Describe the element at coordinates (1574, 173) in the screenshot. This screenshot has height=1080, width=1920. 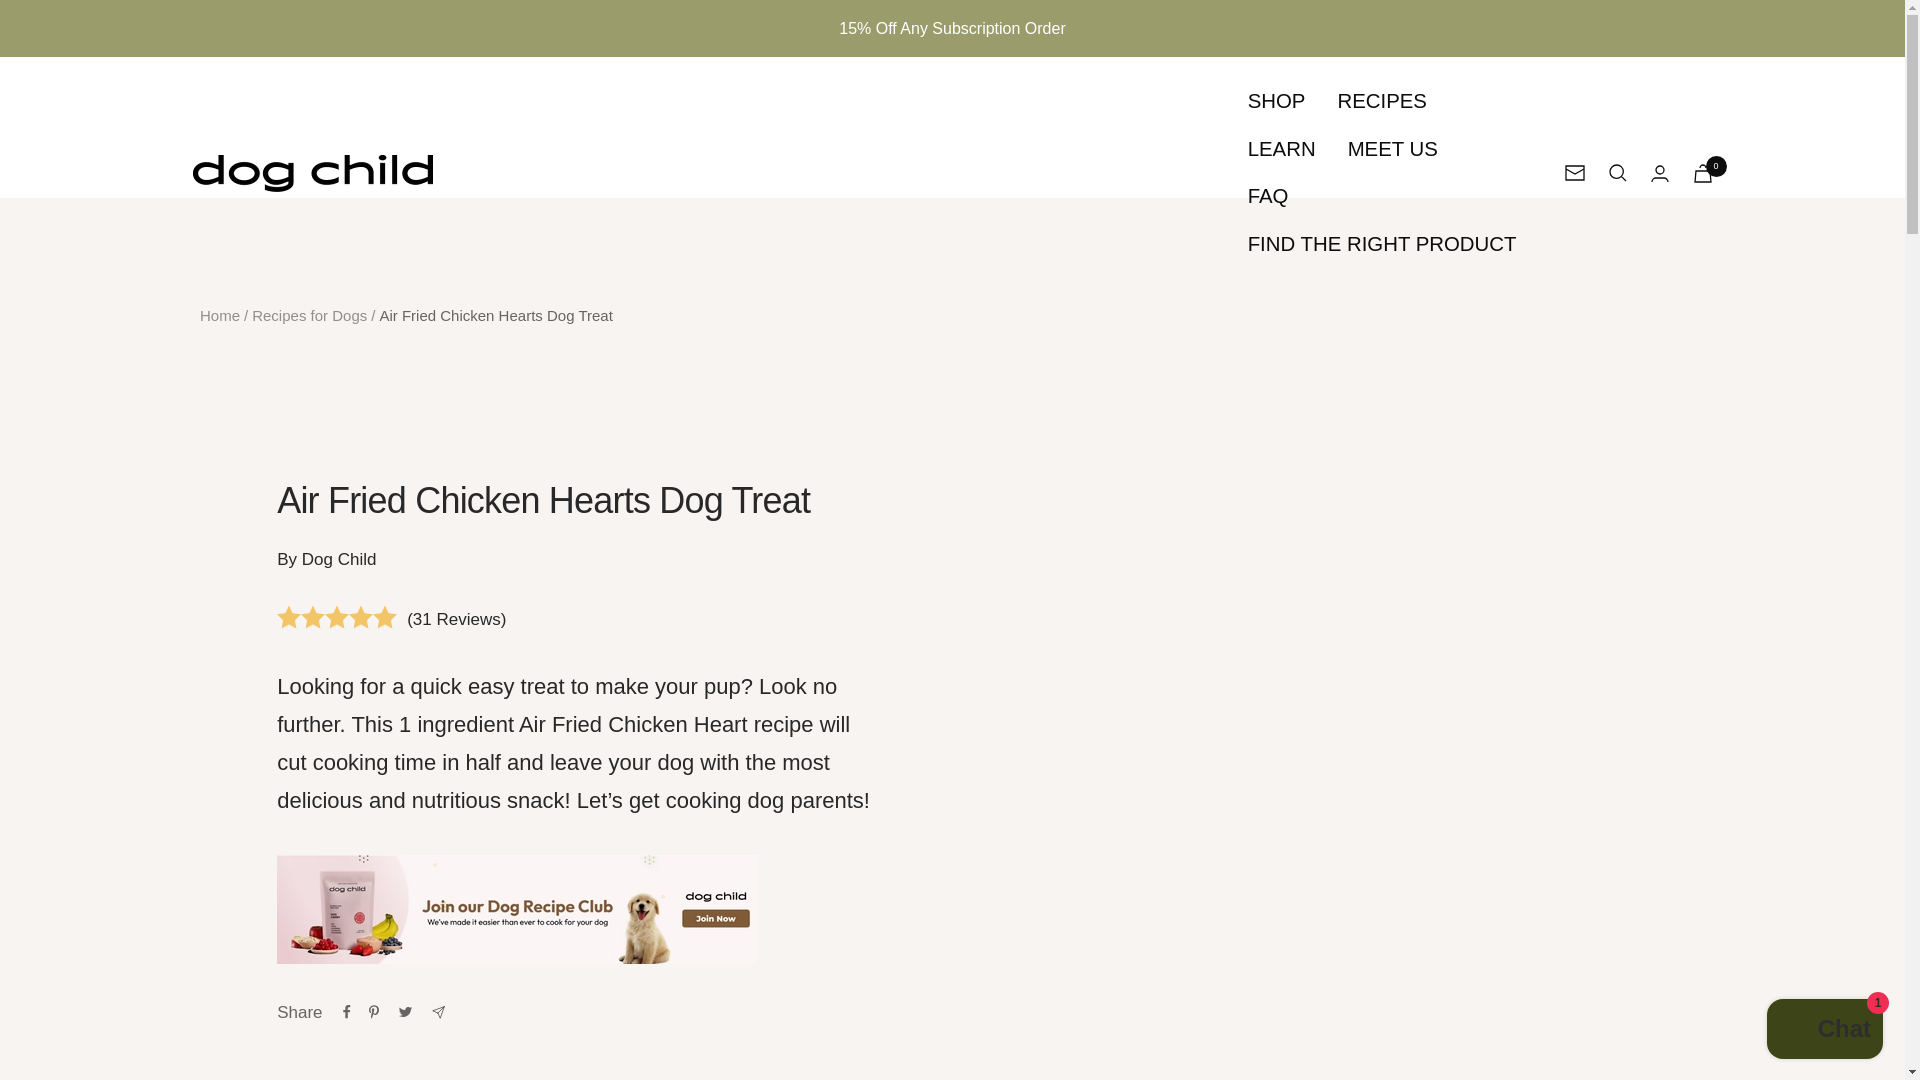
I see `Newsletter` at that location.